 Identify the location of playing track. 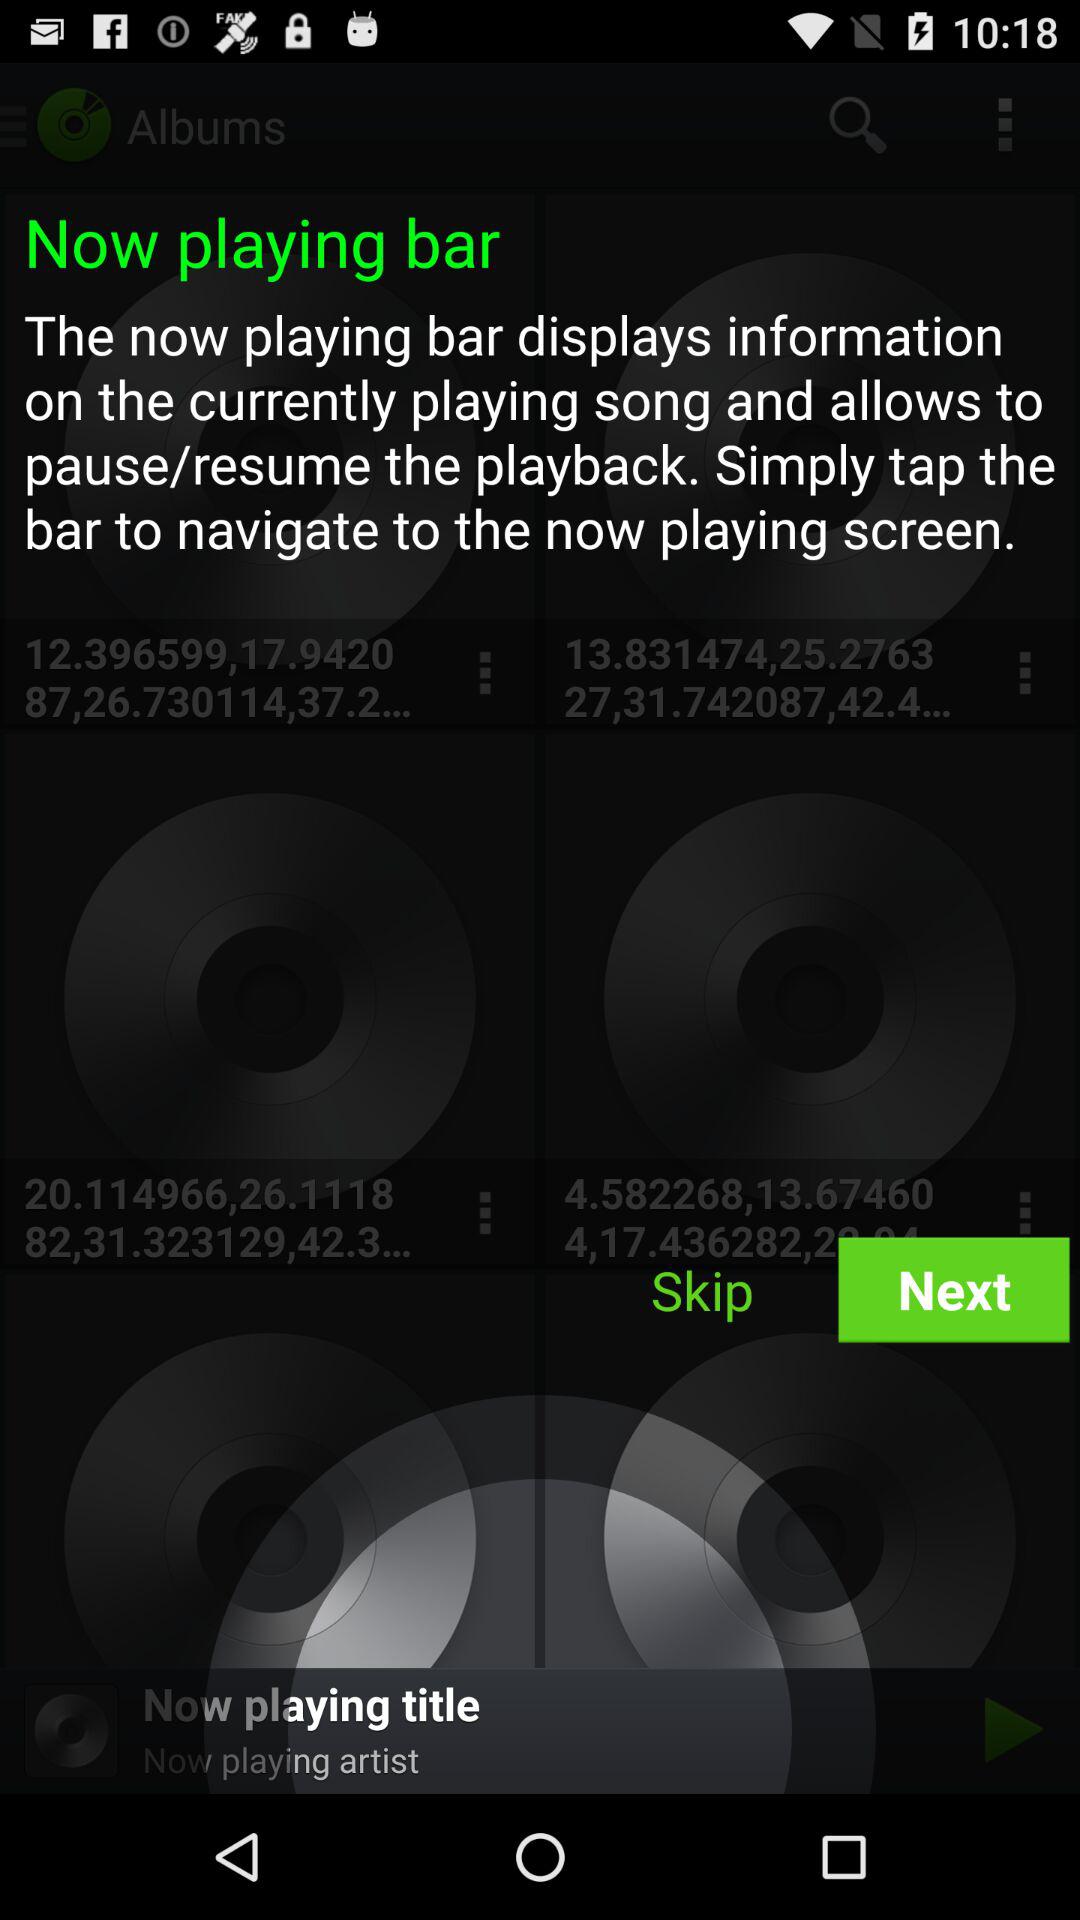
(1008, 1730).